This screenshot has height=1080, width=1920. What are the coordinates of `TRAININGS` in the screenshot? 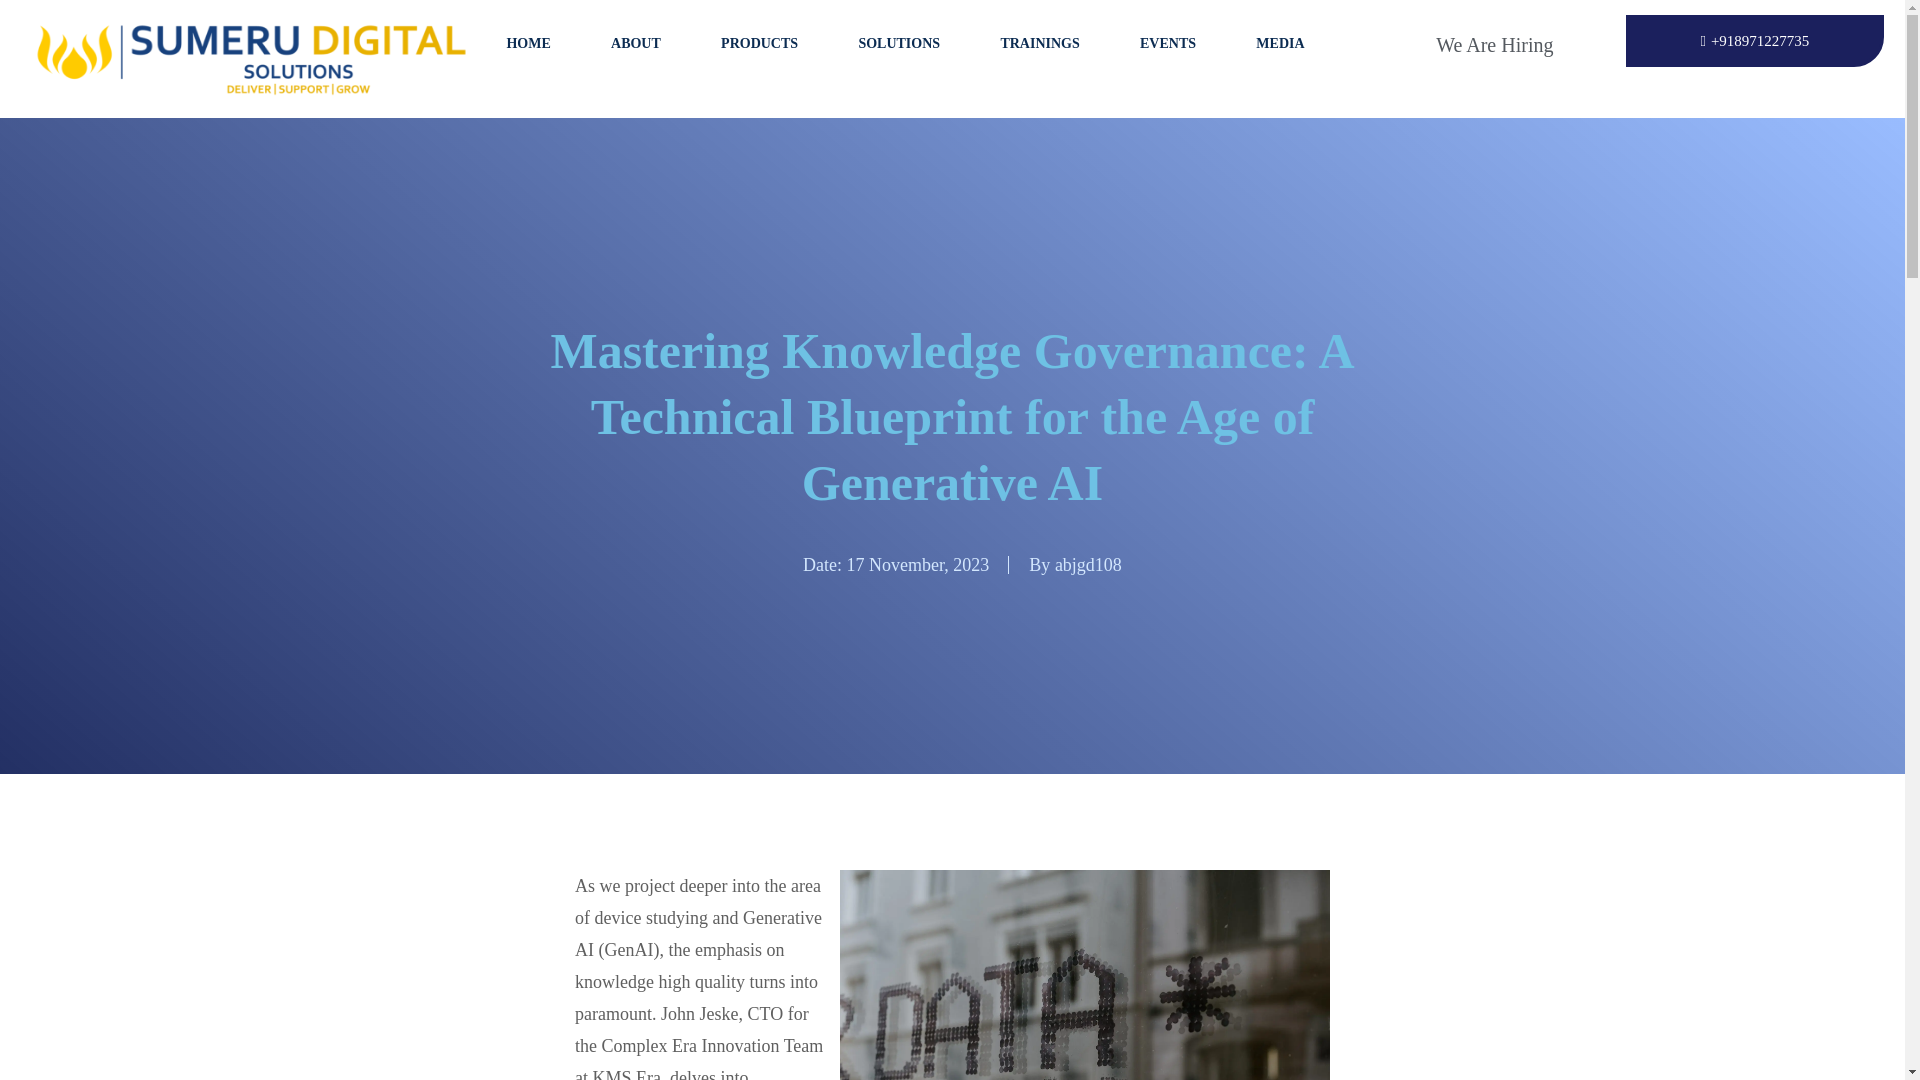 It's located at (1039, 43).